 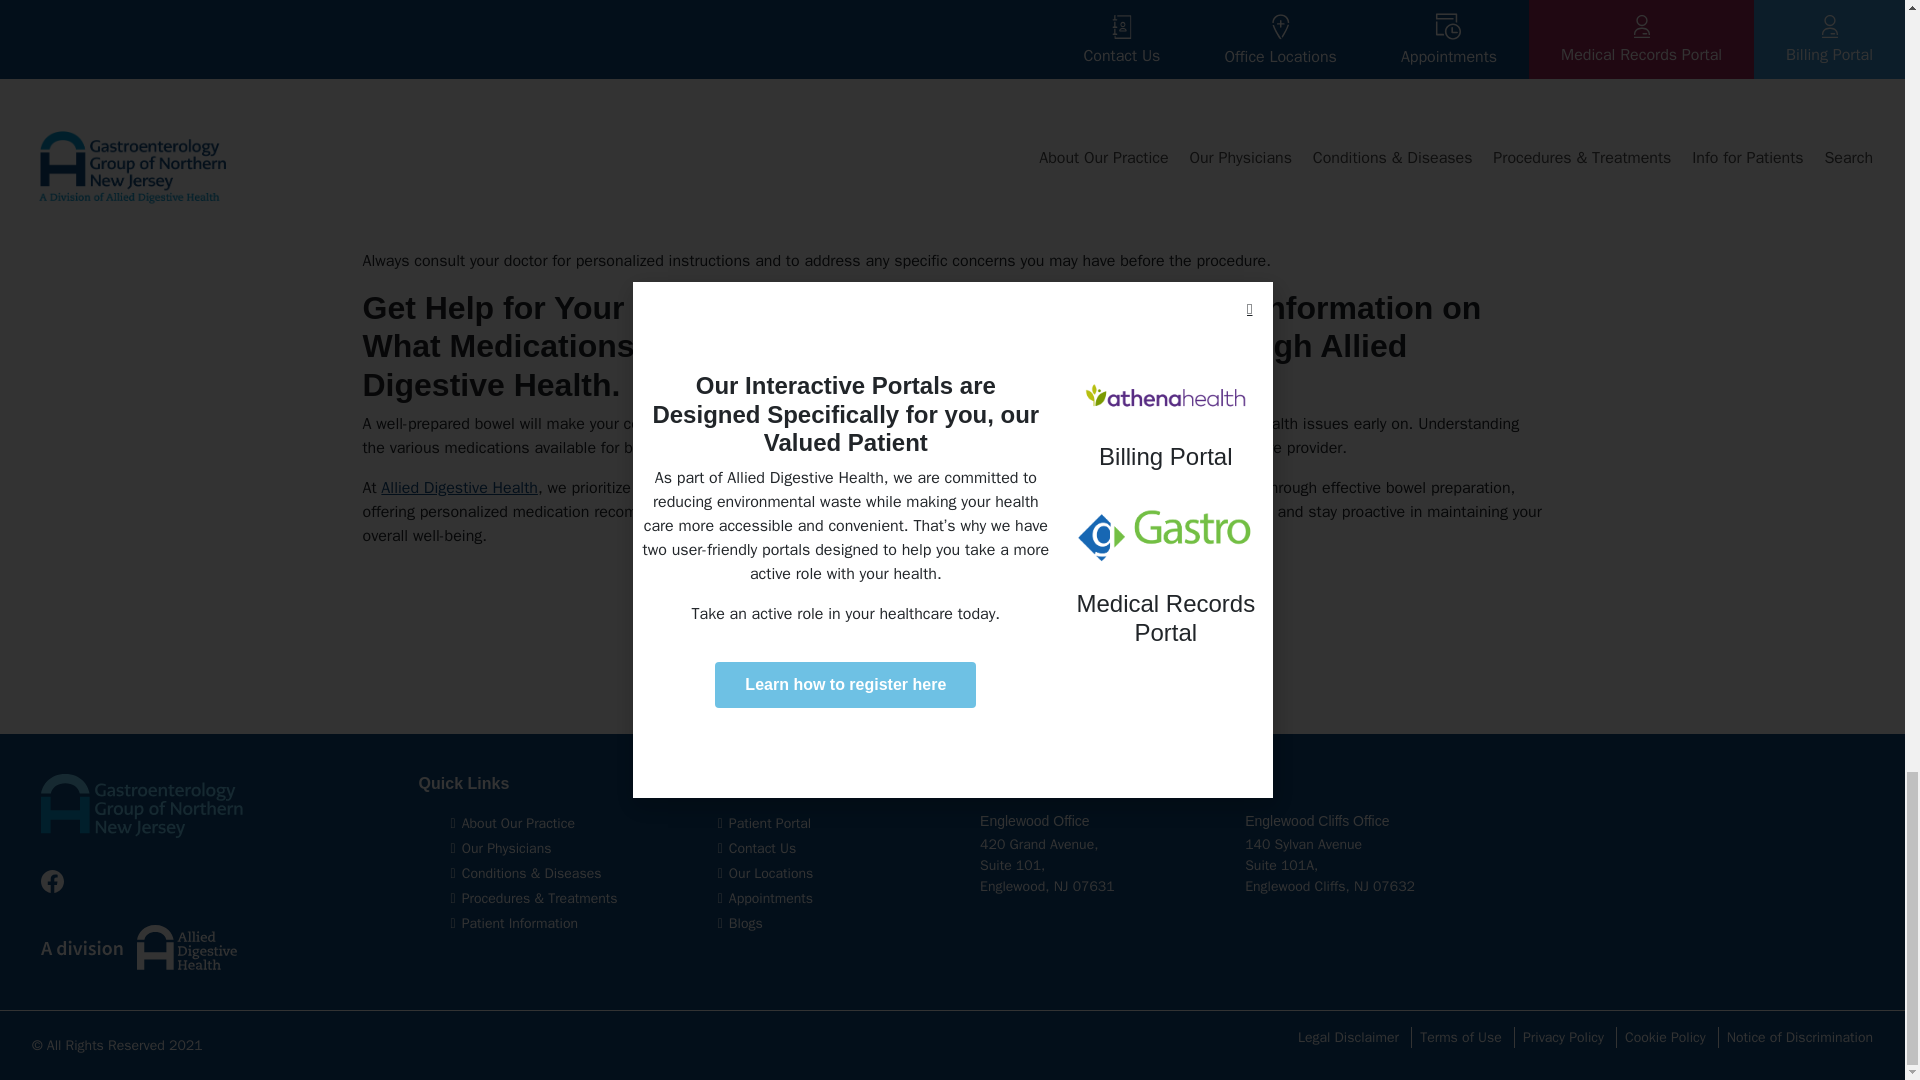 What do you see at coordinates (518, 823) in the screenshot?
I see `About Our Practice` at bounding box center [518, 823].